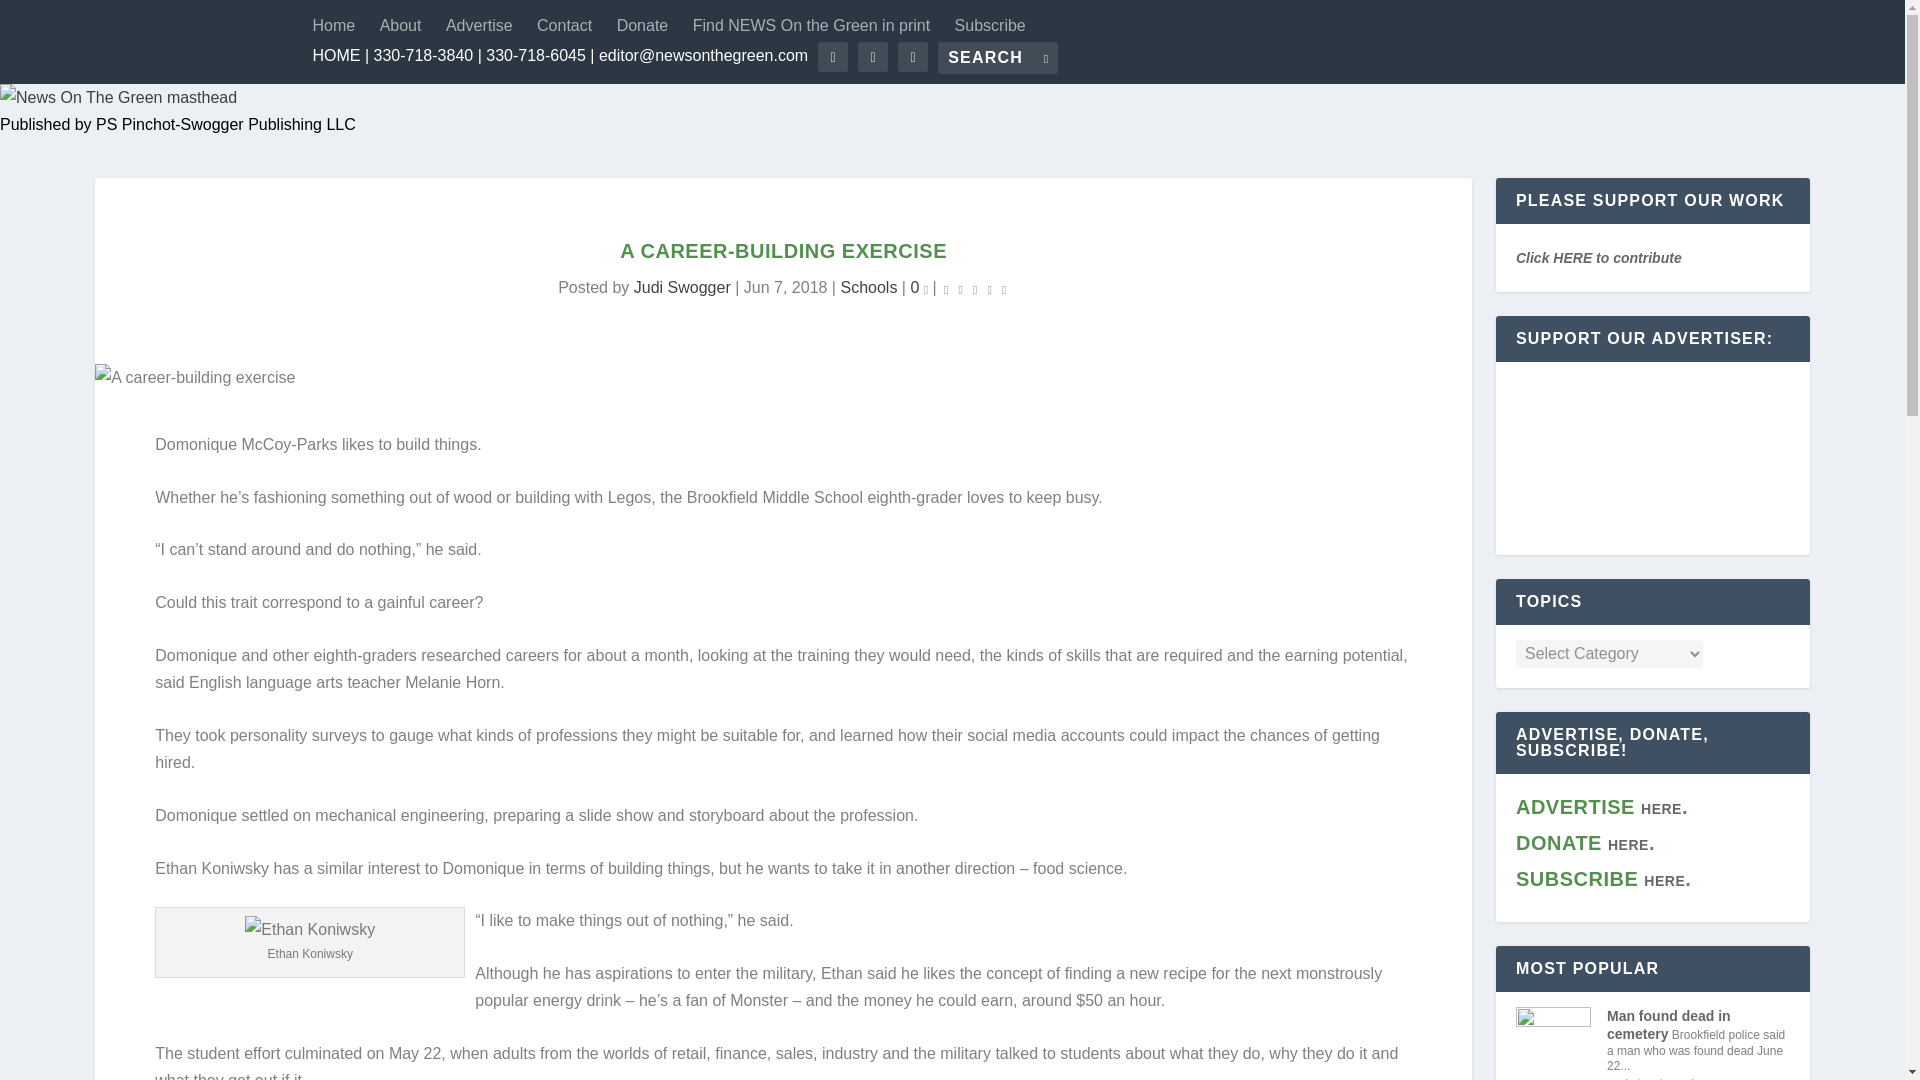  I want to click on Rating: 0.00, so click(974, 288).